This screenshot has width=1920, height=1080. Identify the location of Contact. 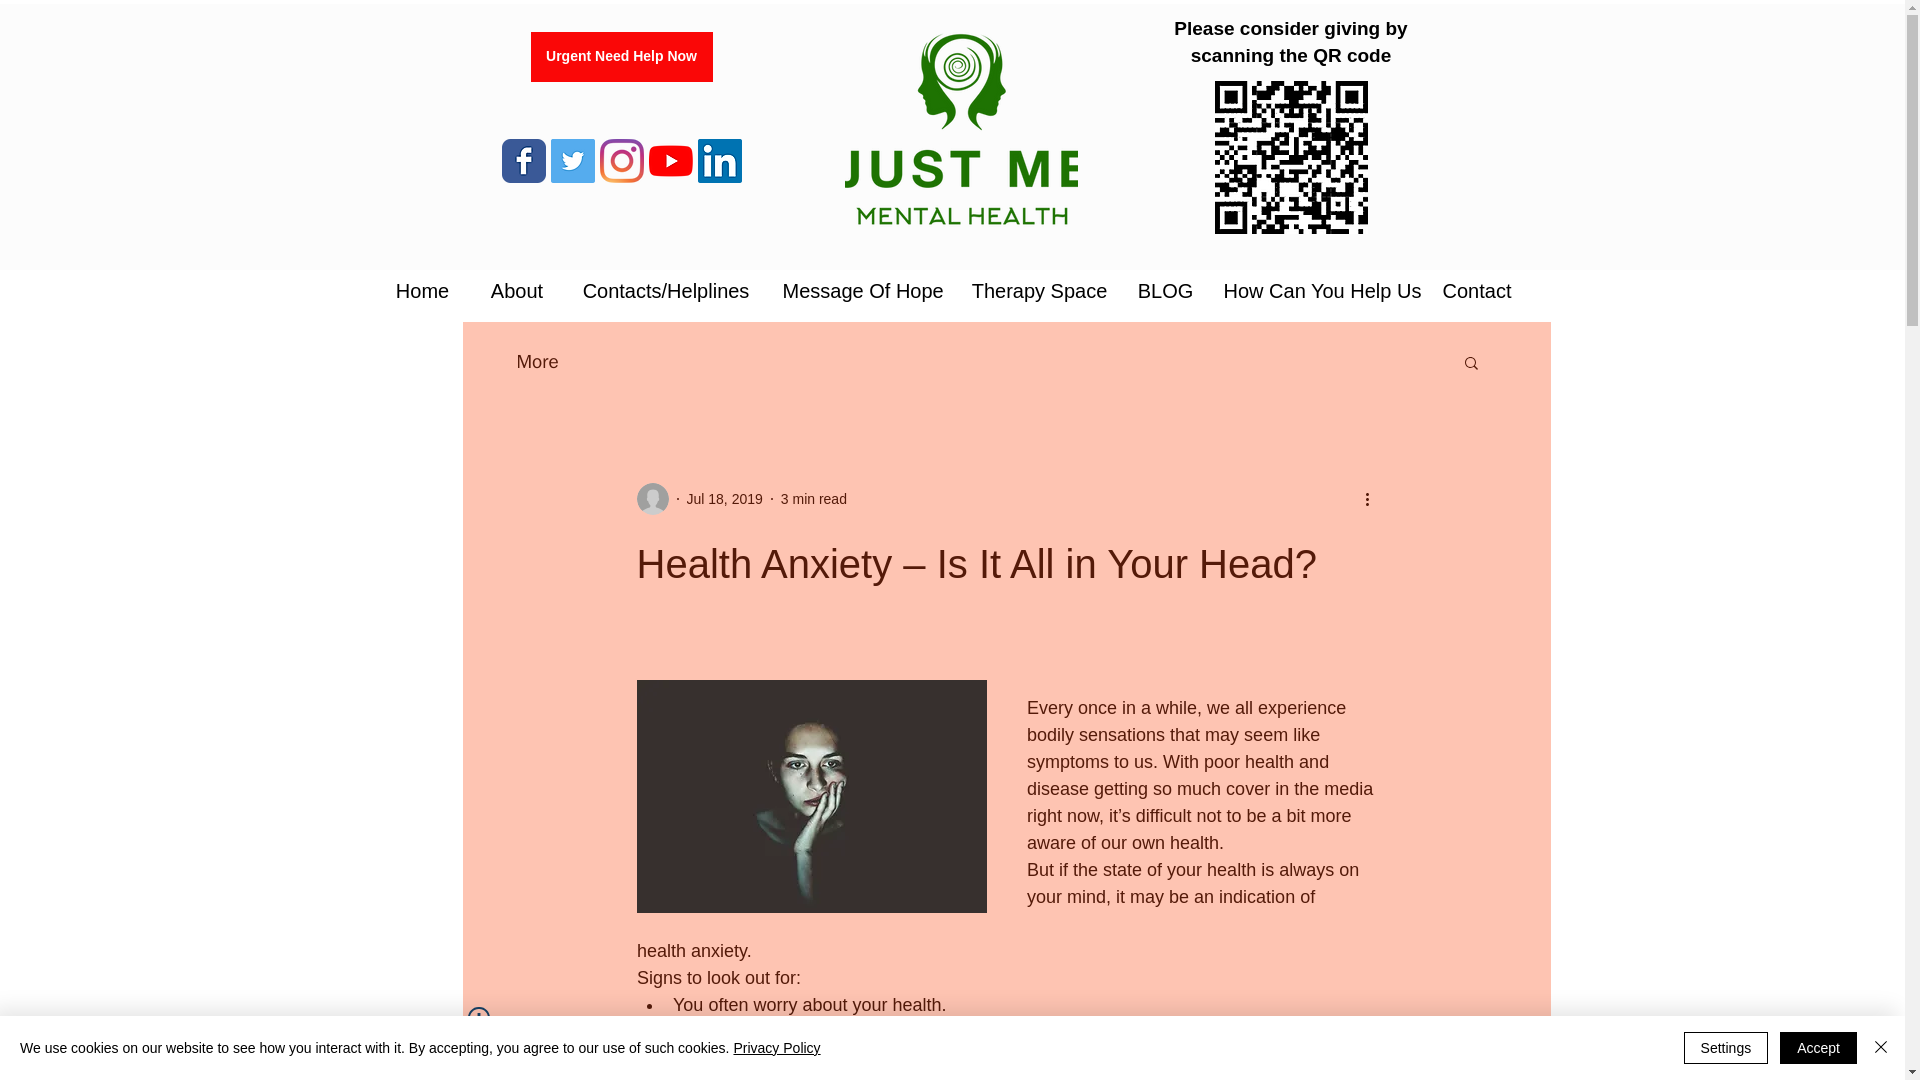
(1476, 290).